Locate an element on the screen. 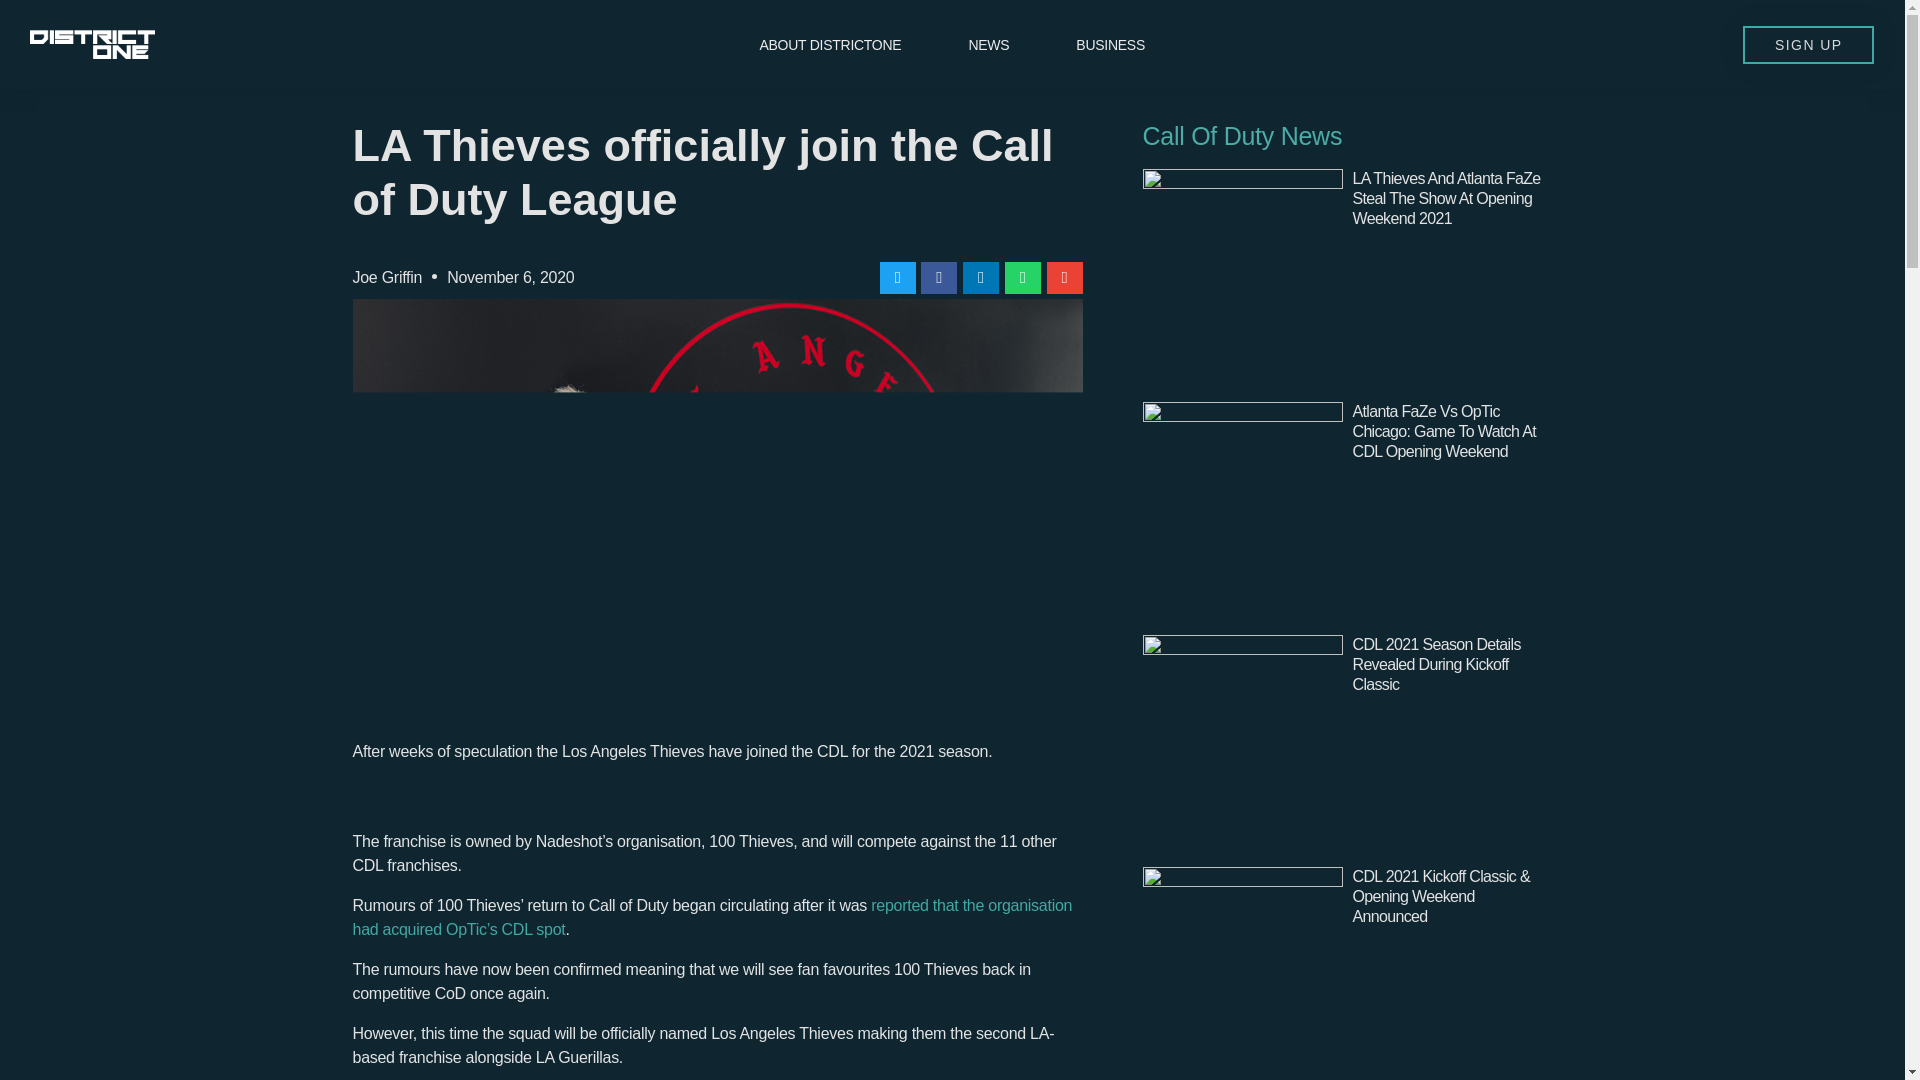 The width and height of the screenshot is (1920, 1080). SIGN UP is located at coordinates (1808, 44).